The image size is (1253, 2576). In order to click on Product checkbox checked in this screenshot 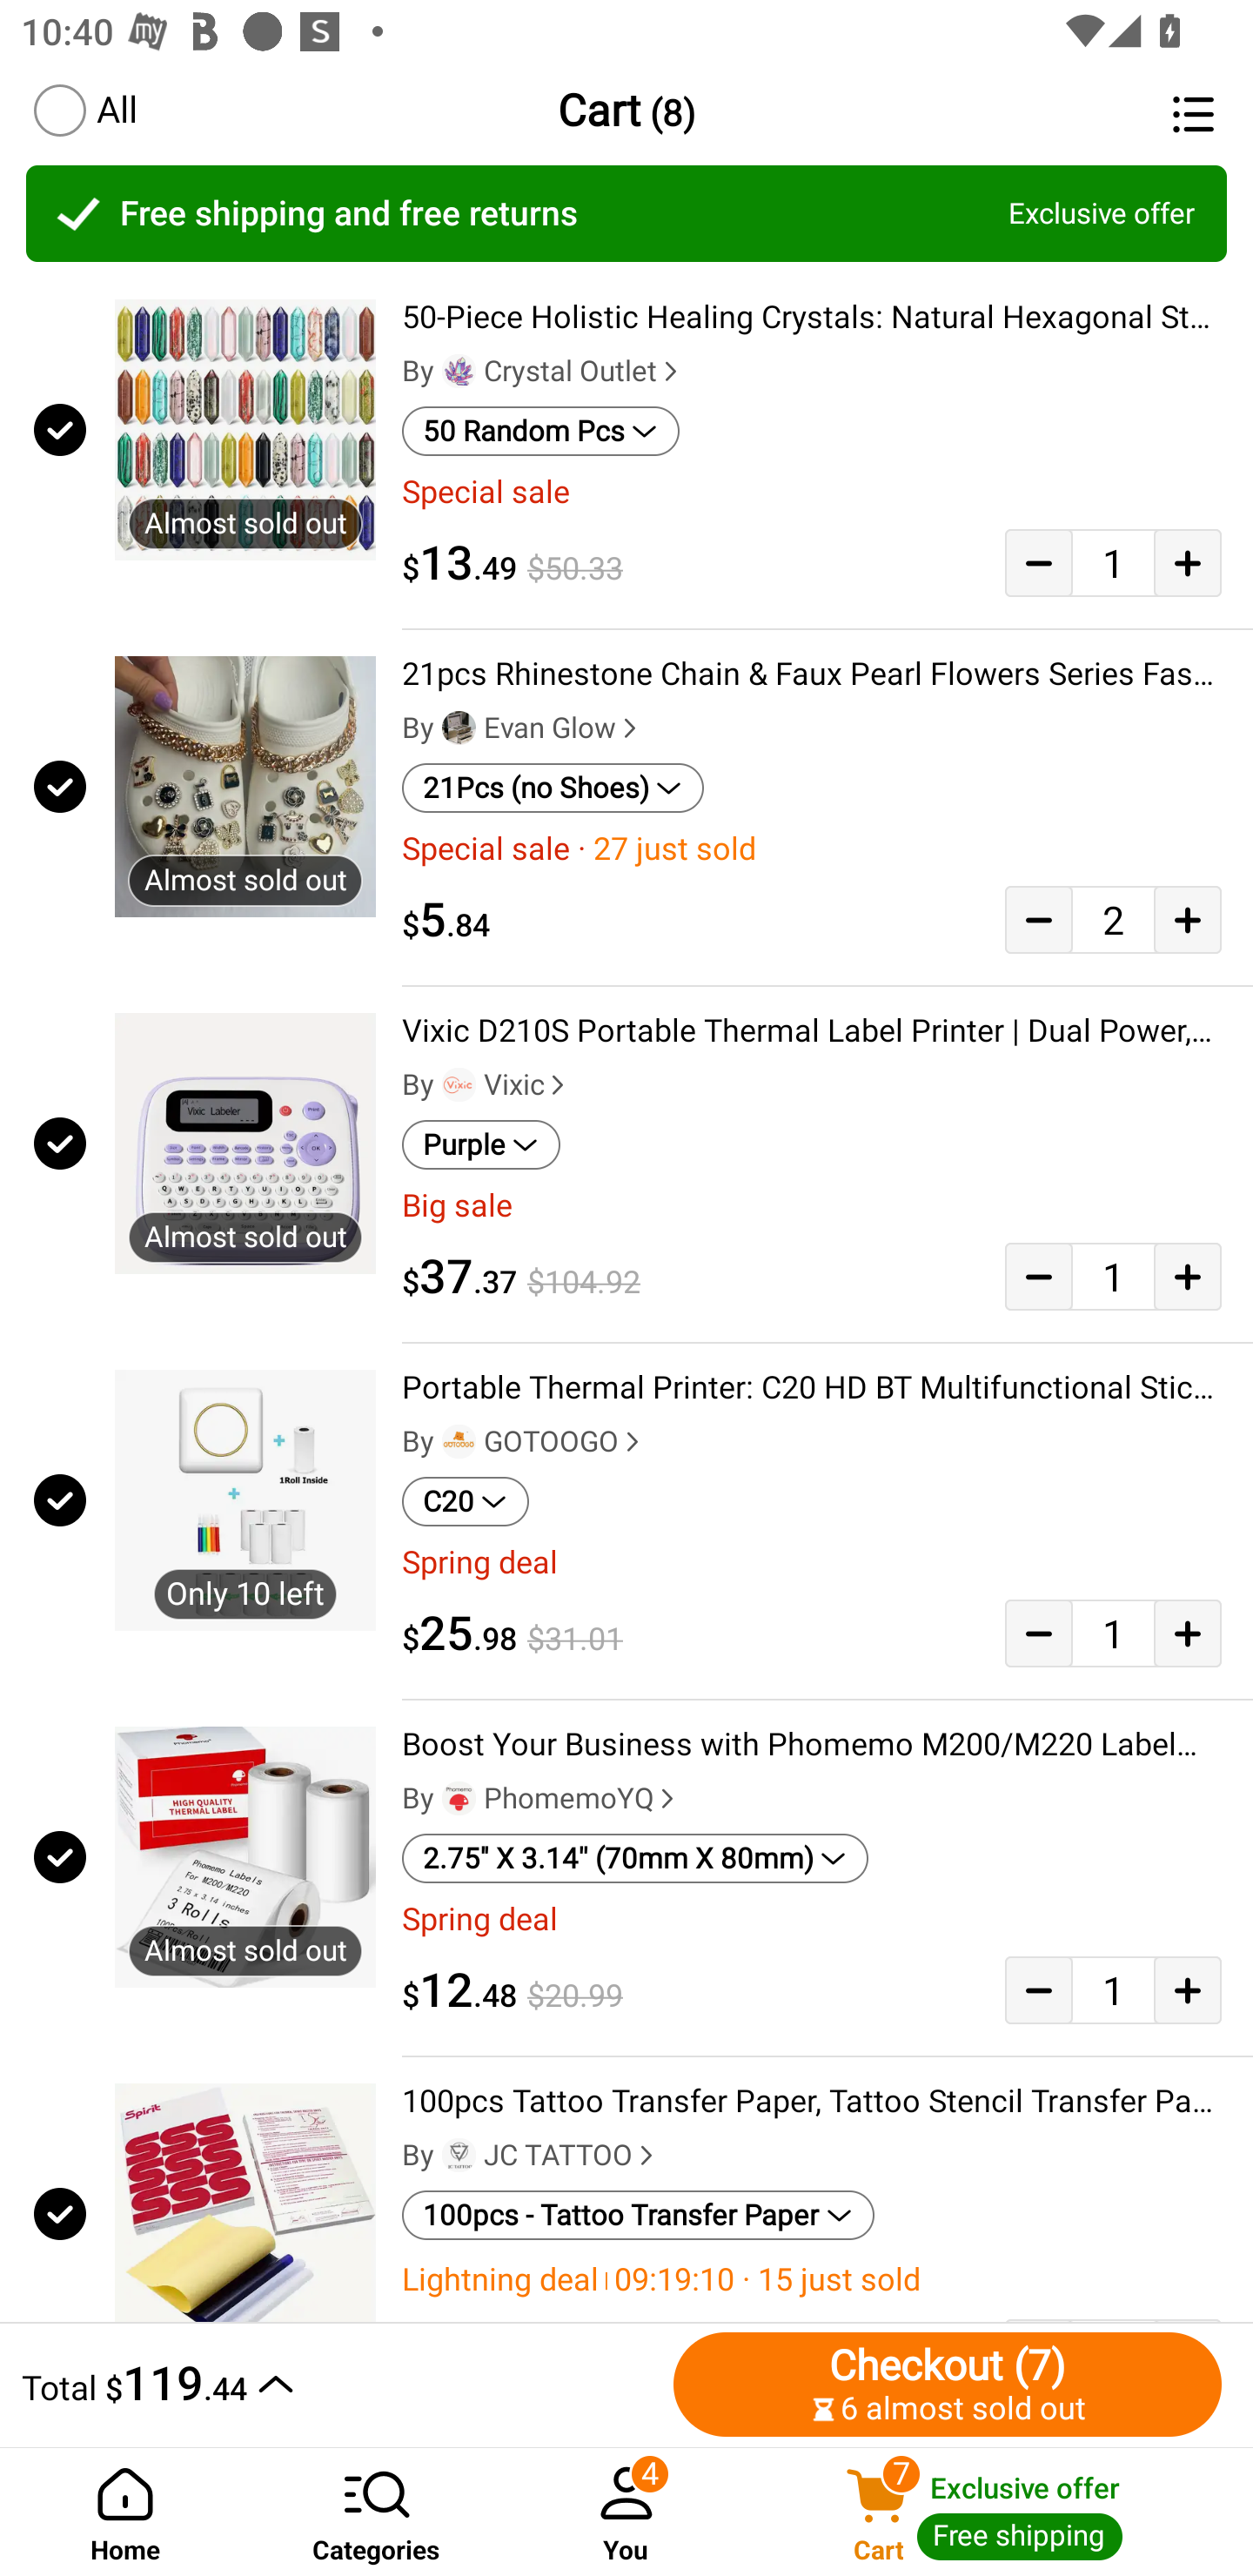, I will do `click(57, 2209)`.